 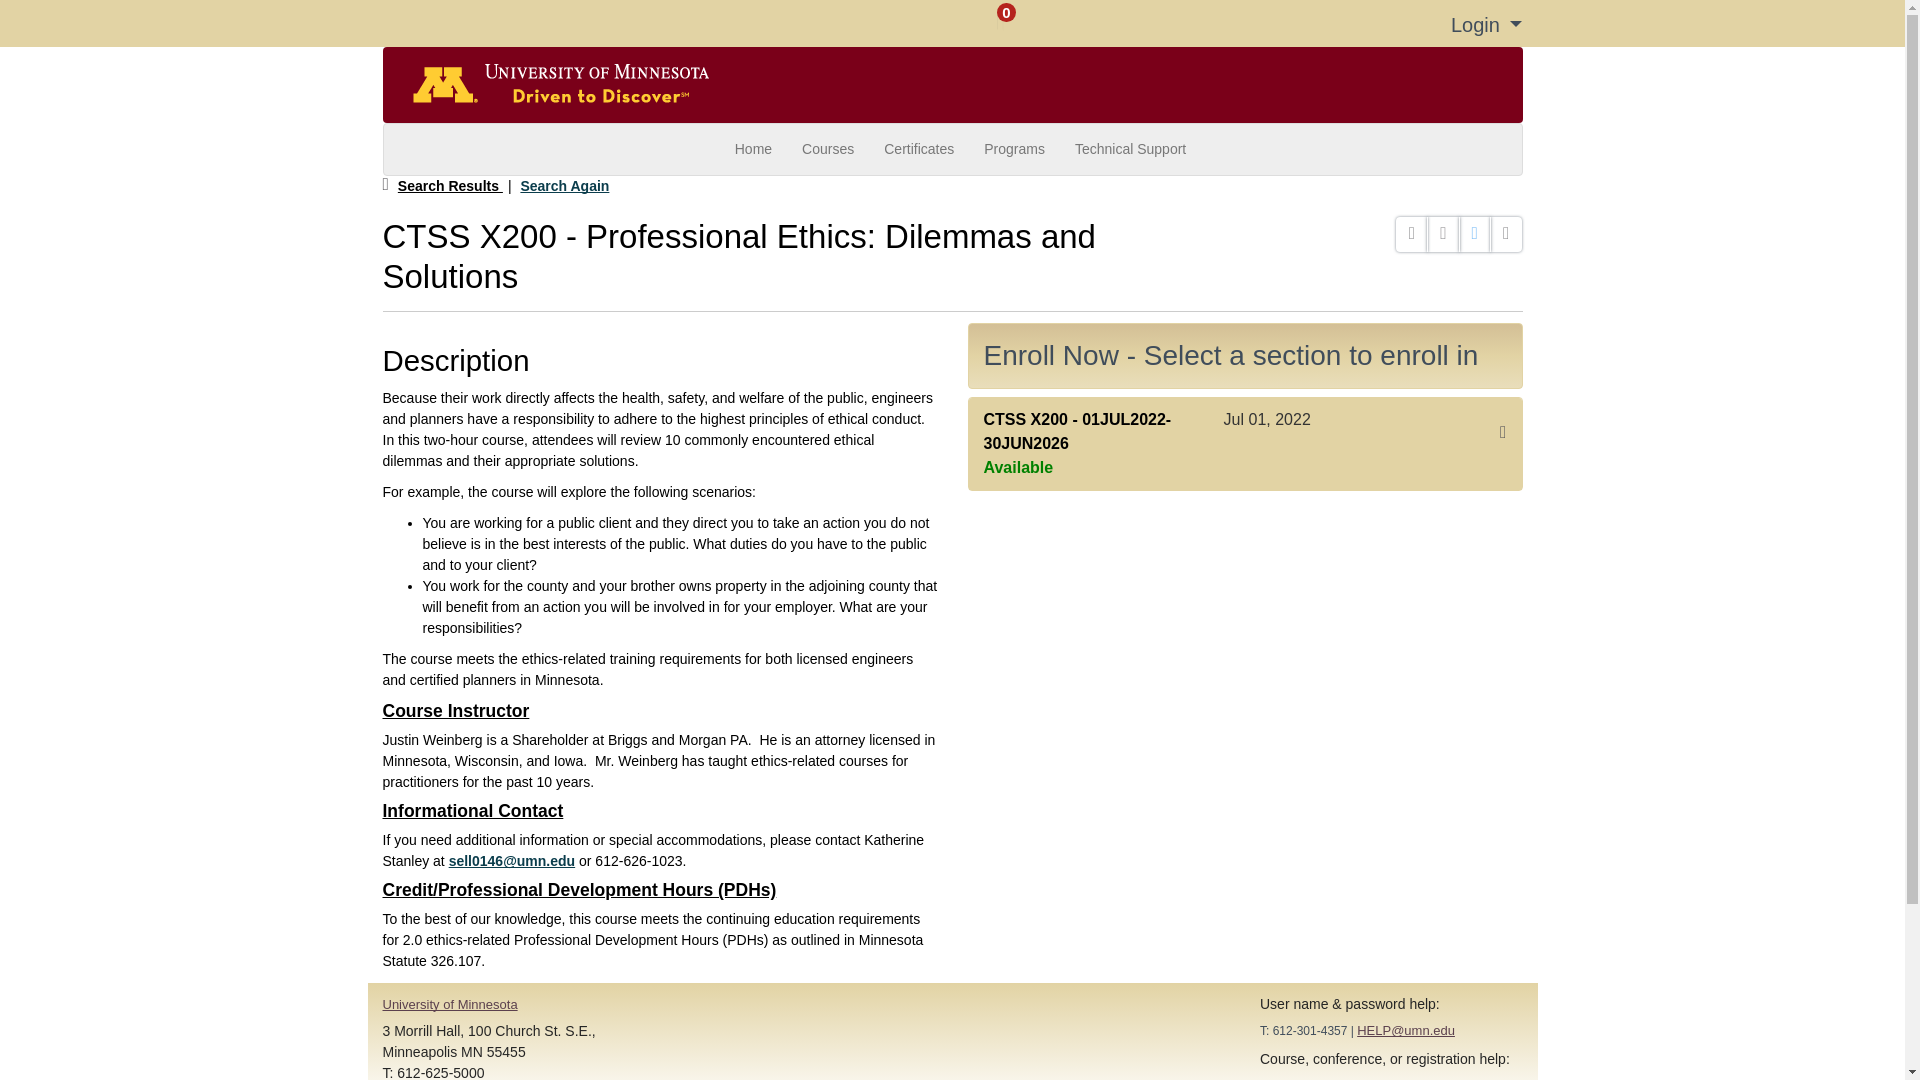 What do you see at coordinates (919, 149) in the screenshot?
I see `Certificates` at bounding box center [919, 149].